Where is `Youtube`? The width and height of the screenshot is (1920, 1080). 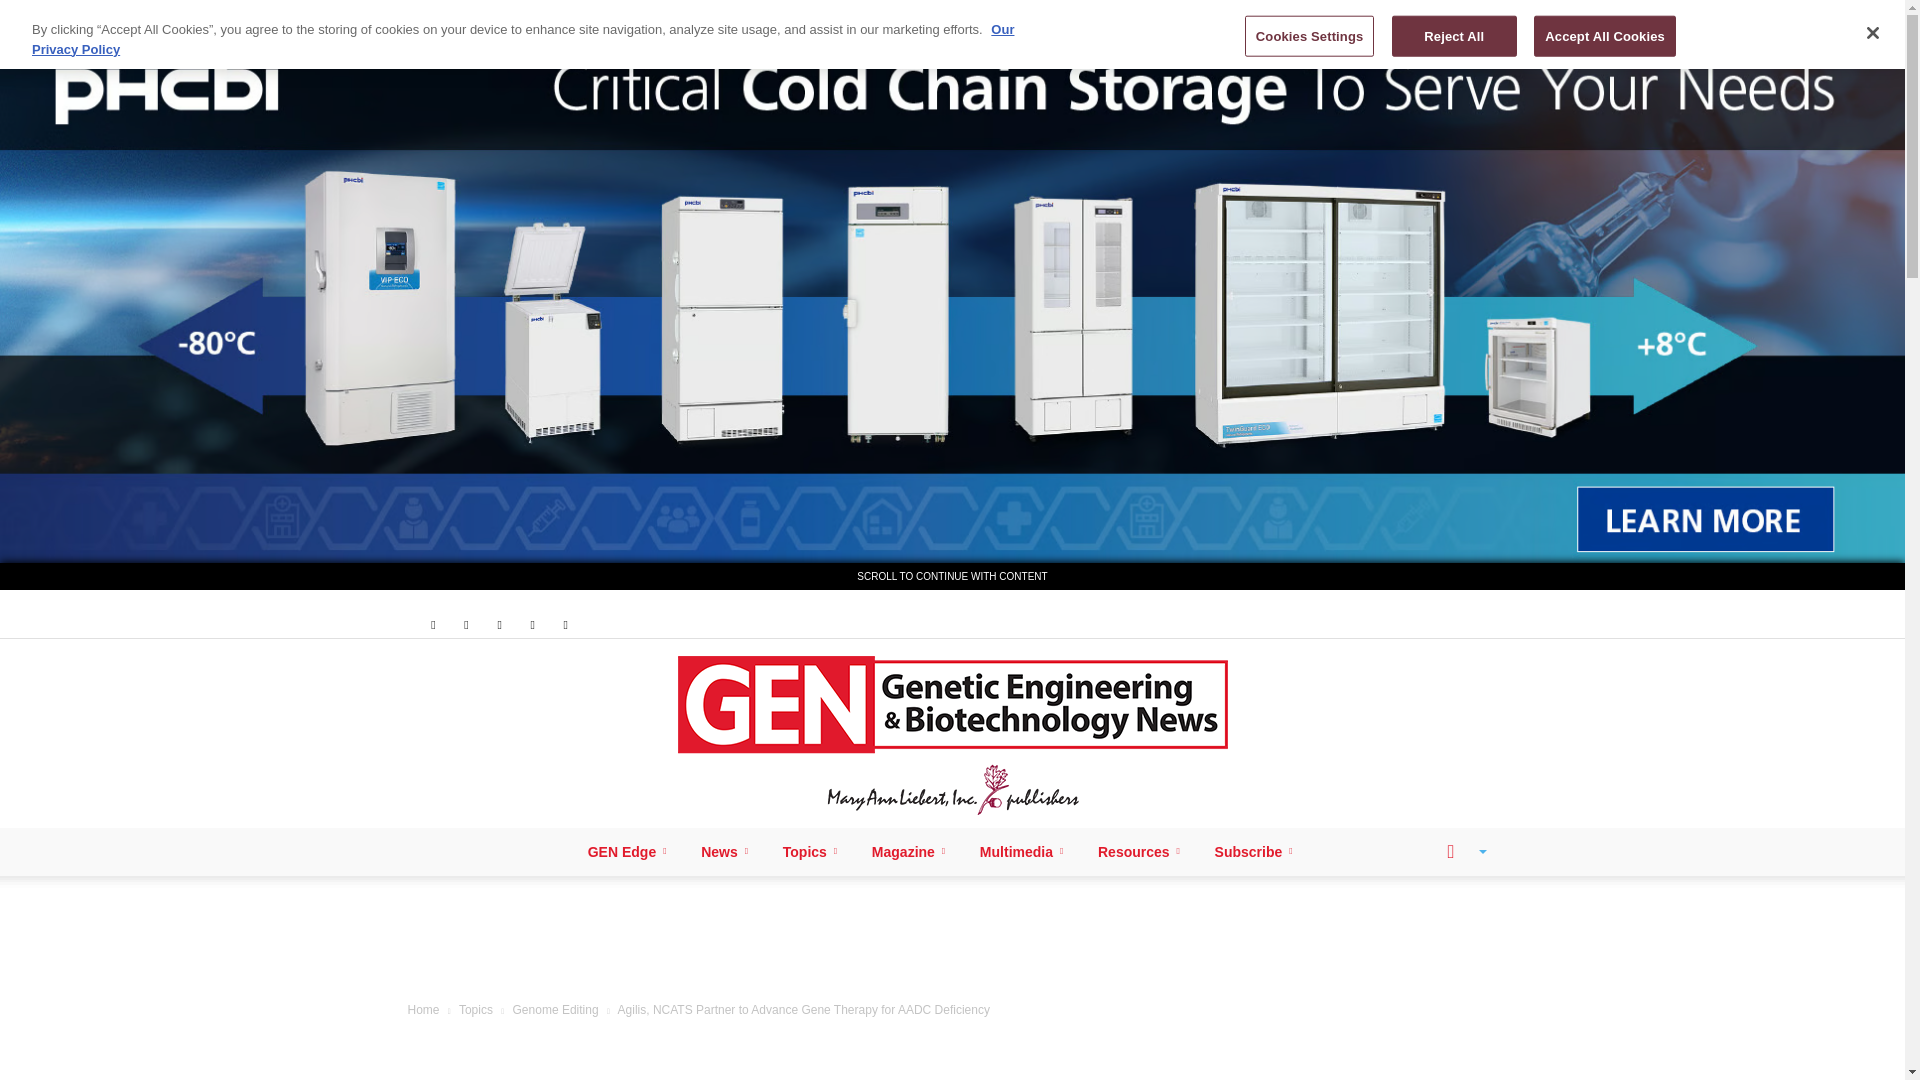
Youtube is located at coordinates (566, 624).